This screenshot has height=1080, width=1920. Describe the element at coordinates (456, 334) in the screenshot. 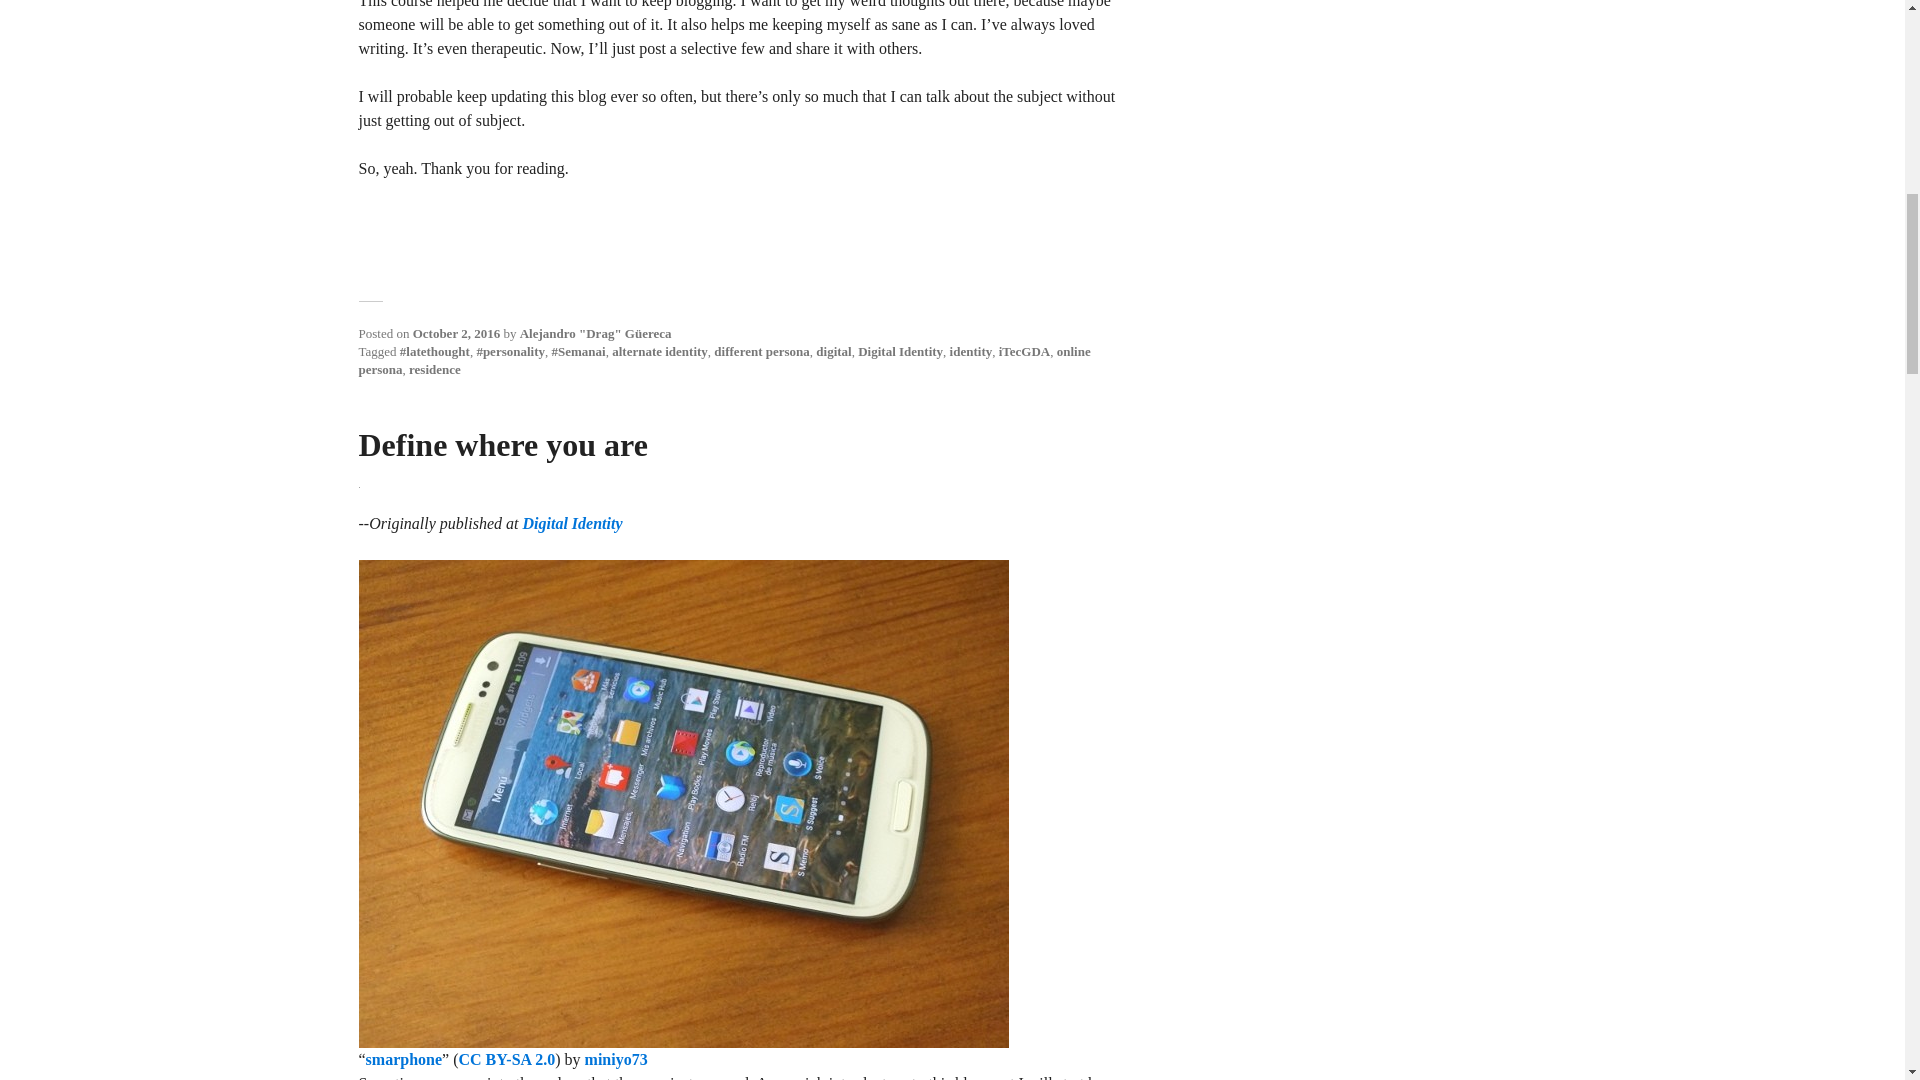

I see `October 2, 2016` at that location.